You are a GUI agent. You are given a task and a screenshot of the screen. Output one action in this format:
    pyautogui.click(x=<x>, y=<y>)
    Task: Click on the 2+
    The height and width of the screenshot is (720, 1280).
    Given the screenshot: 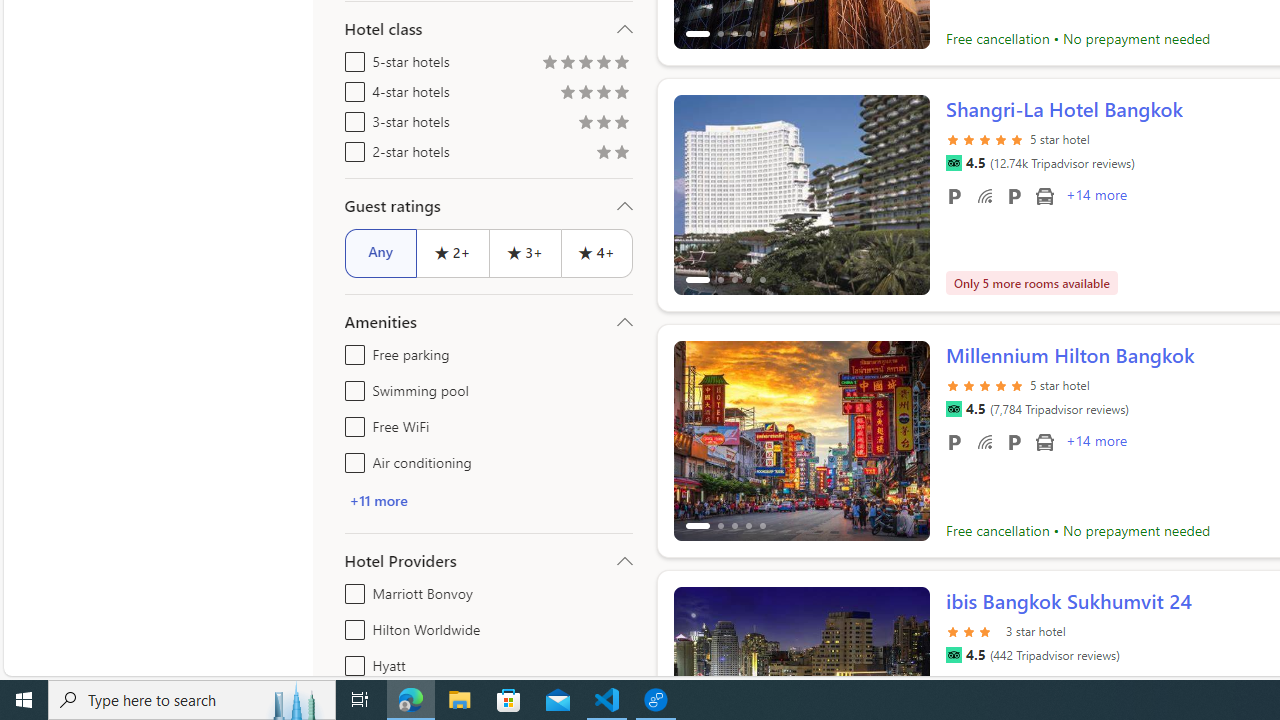 What is the action you would take?
    pyautogui.click(x=452, y=252)
    